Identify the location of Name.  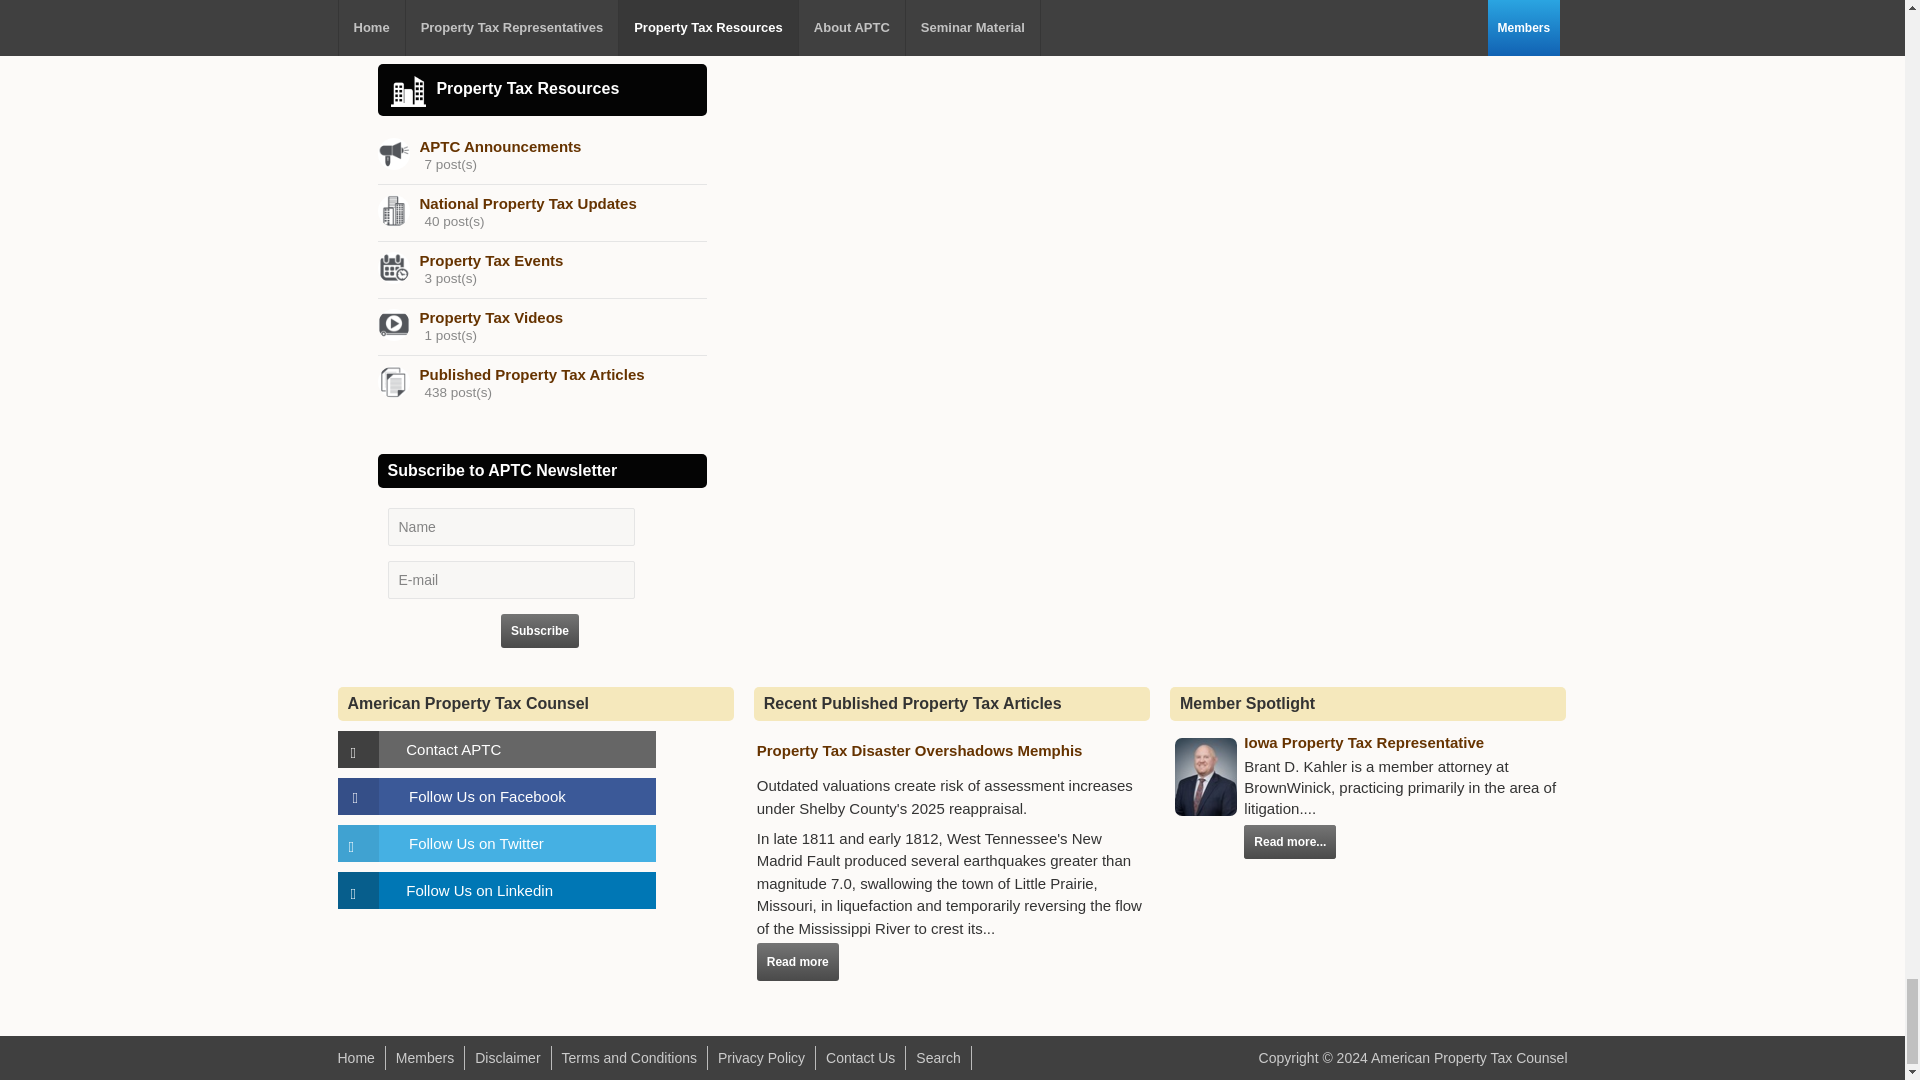
(511, 526).